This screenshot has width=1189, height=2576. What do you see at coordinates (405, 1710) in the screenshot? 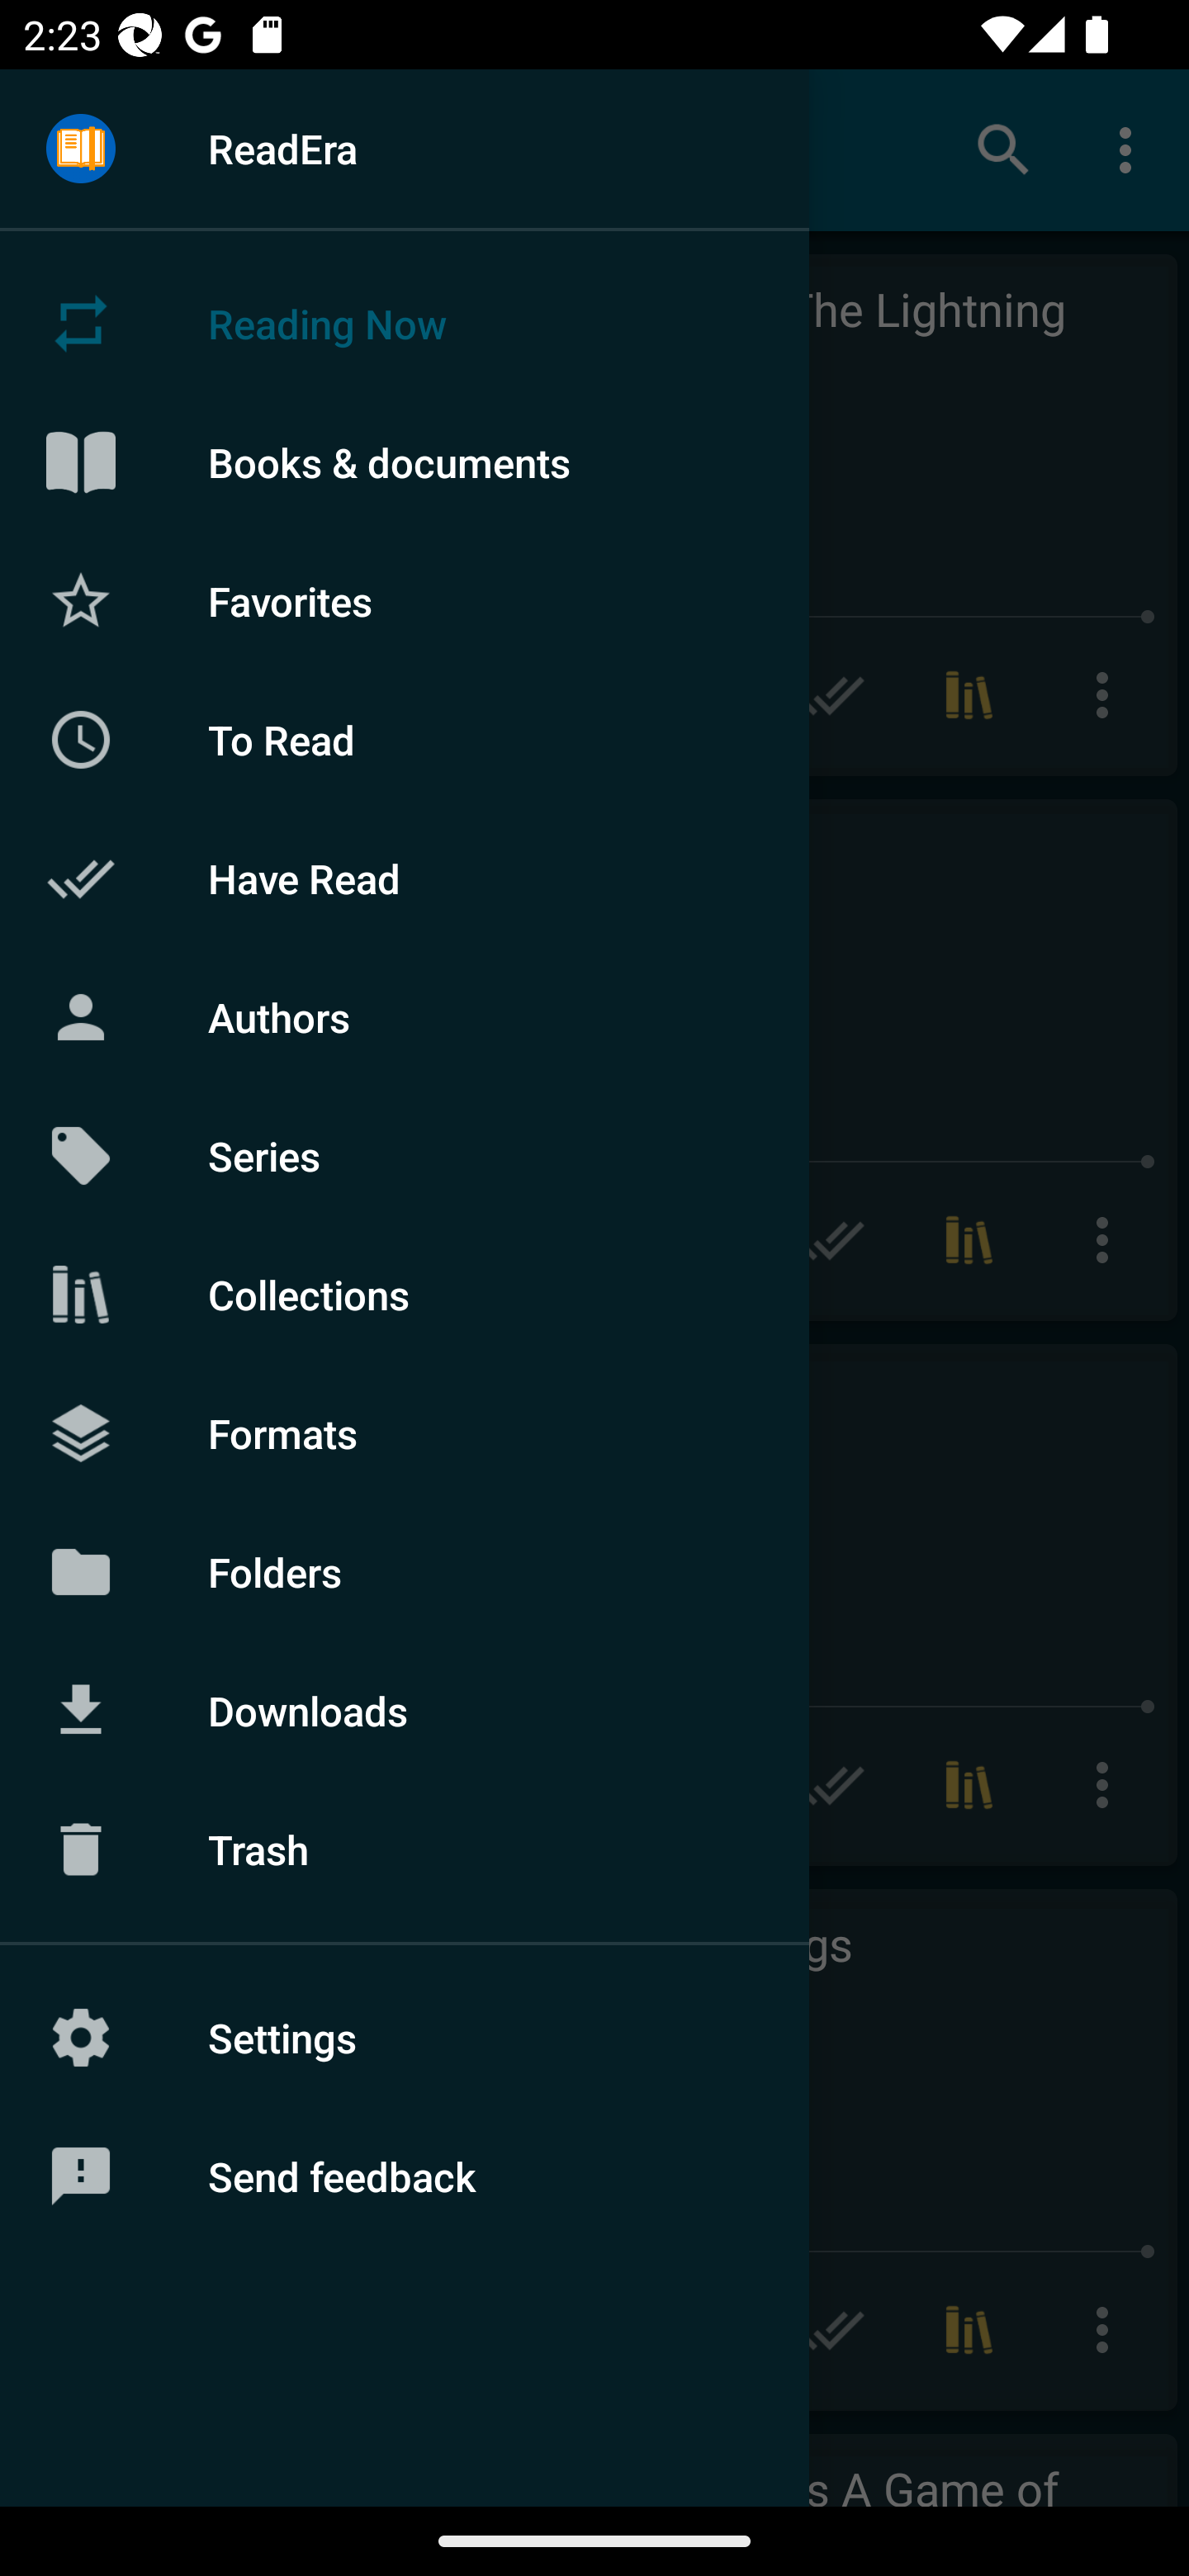
I see `Downloads` at bounding box center [405, 1710].